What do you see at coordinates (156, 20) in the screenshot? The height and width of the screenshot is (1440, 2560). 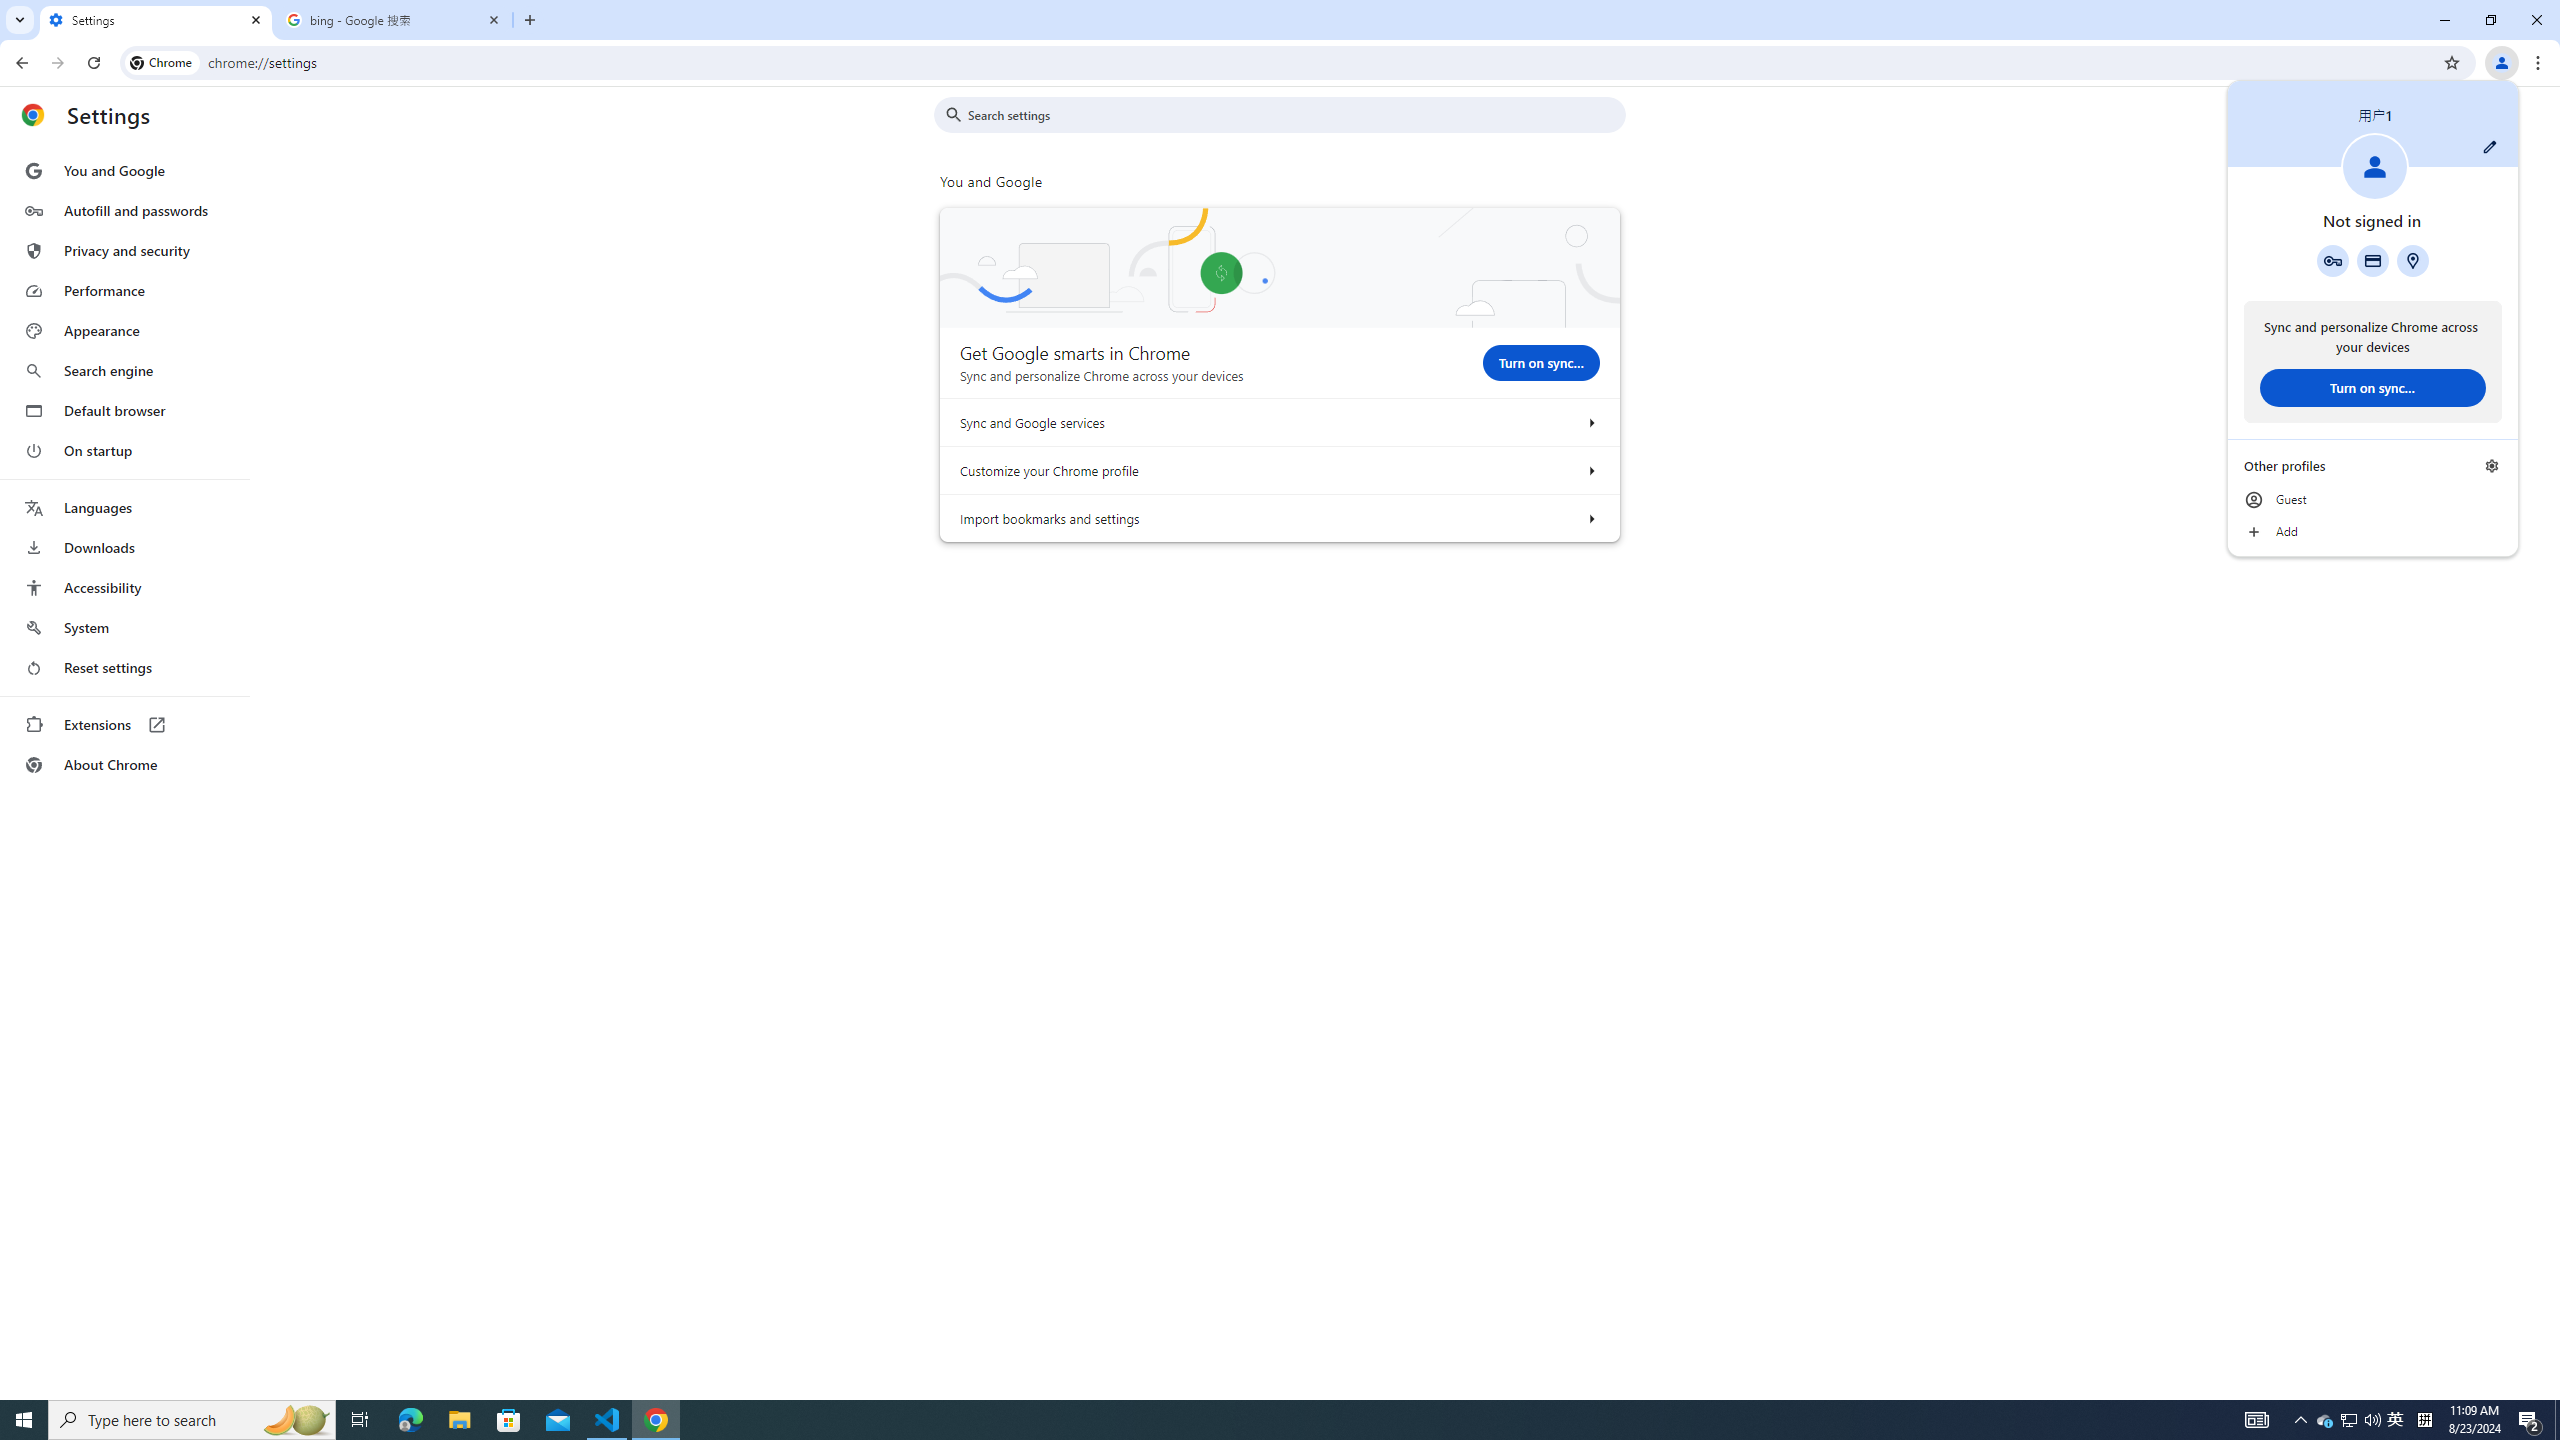 I see `Settings` at bounding box center [156, 20].